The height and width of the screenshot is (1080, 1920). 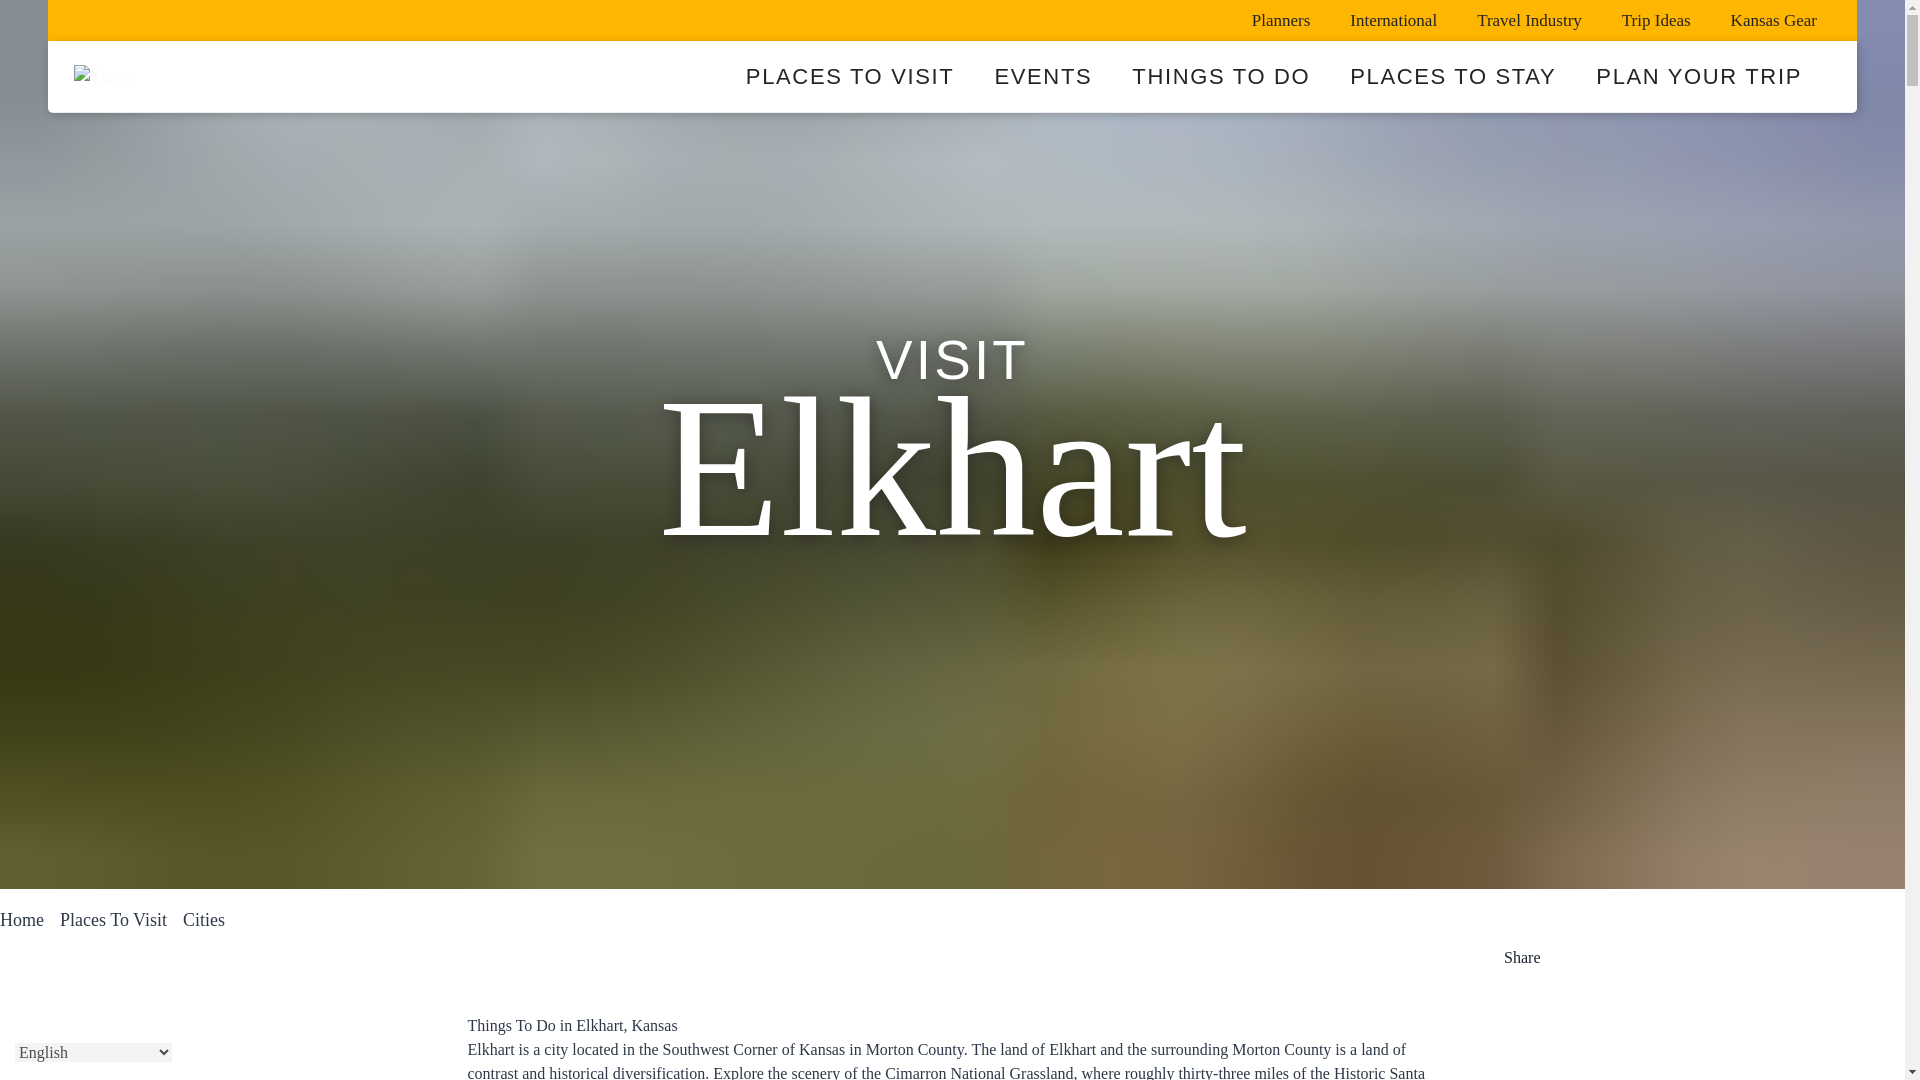 What do you see at coordinates (1529, 20) in the screenshot?
I see `Travel Industry` at bounding box center [1529, 20].